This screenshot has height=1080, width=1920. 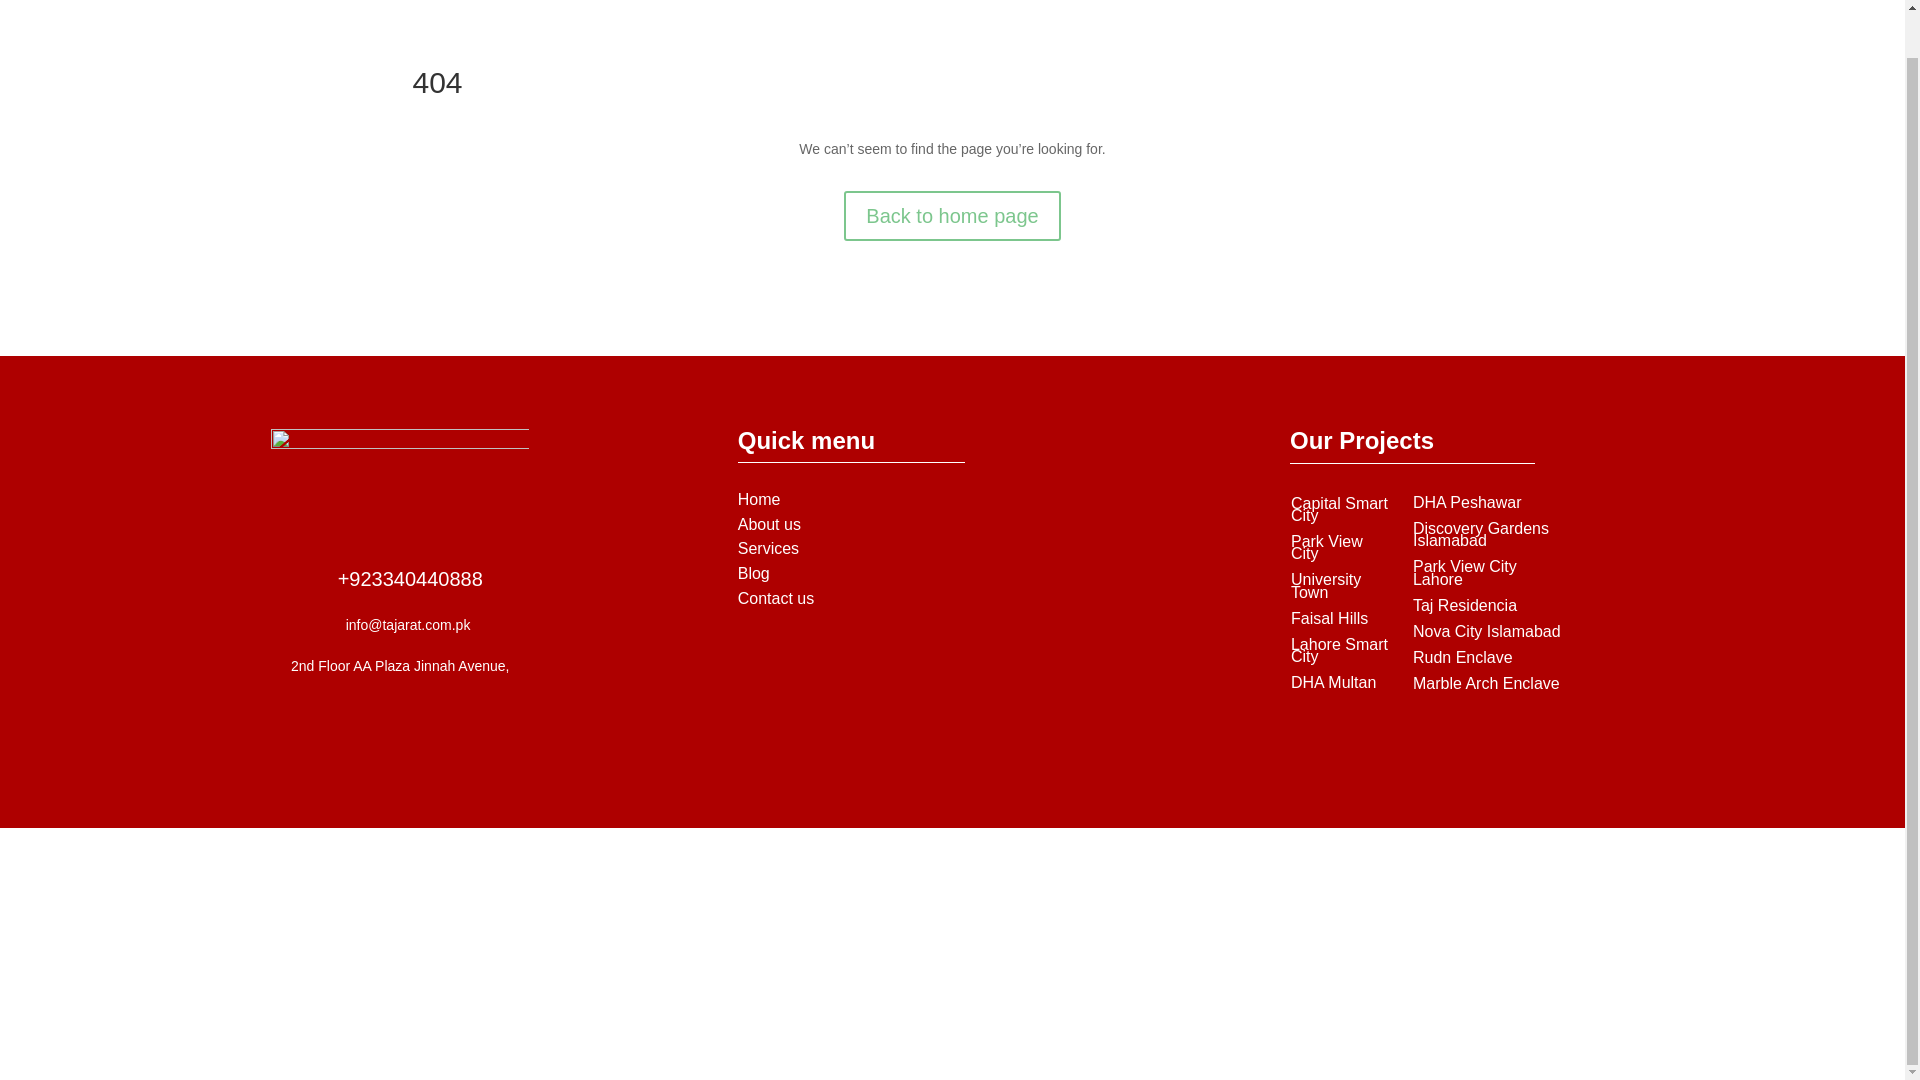 What do you see at coordinates (952, 216) in the screenshot?
I see `Back to home page` at bounding box center [952, 216].